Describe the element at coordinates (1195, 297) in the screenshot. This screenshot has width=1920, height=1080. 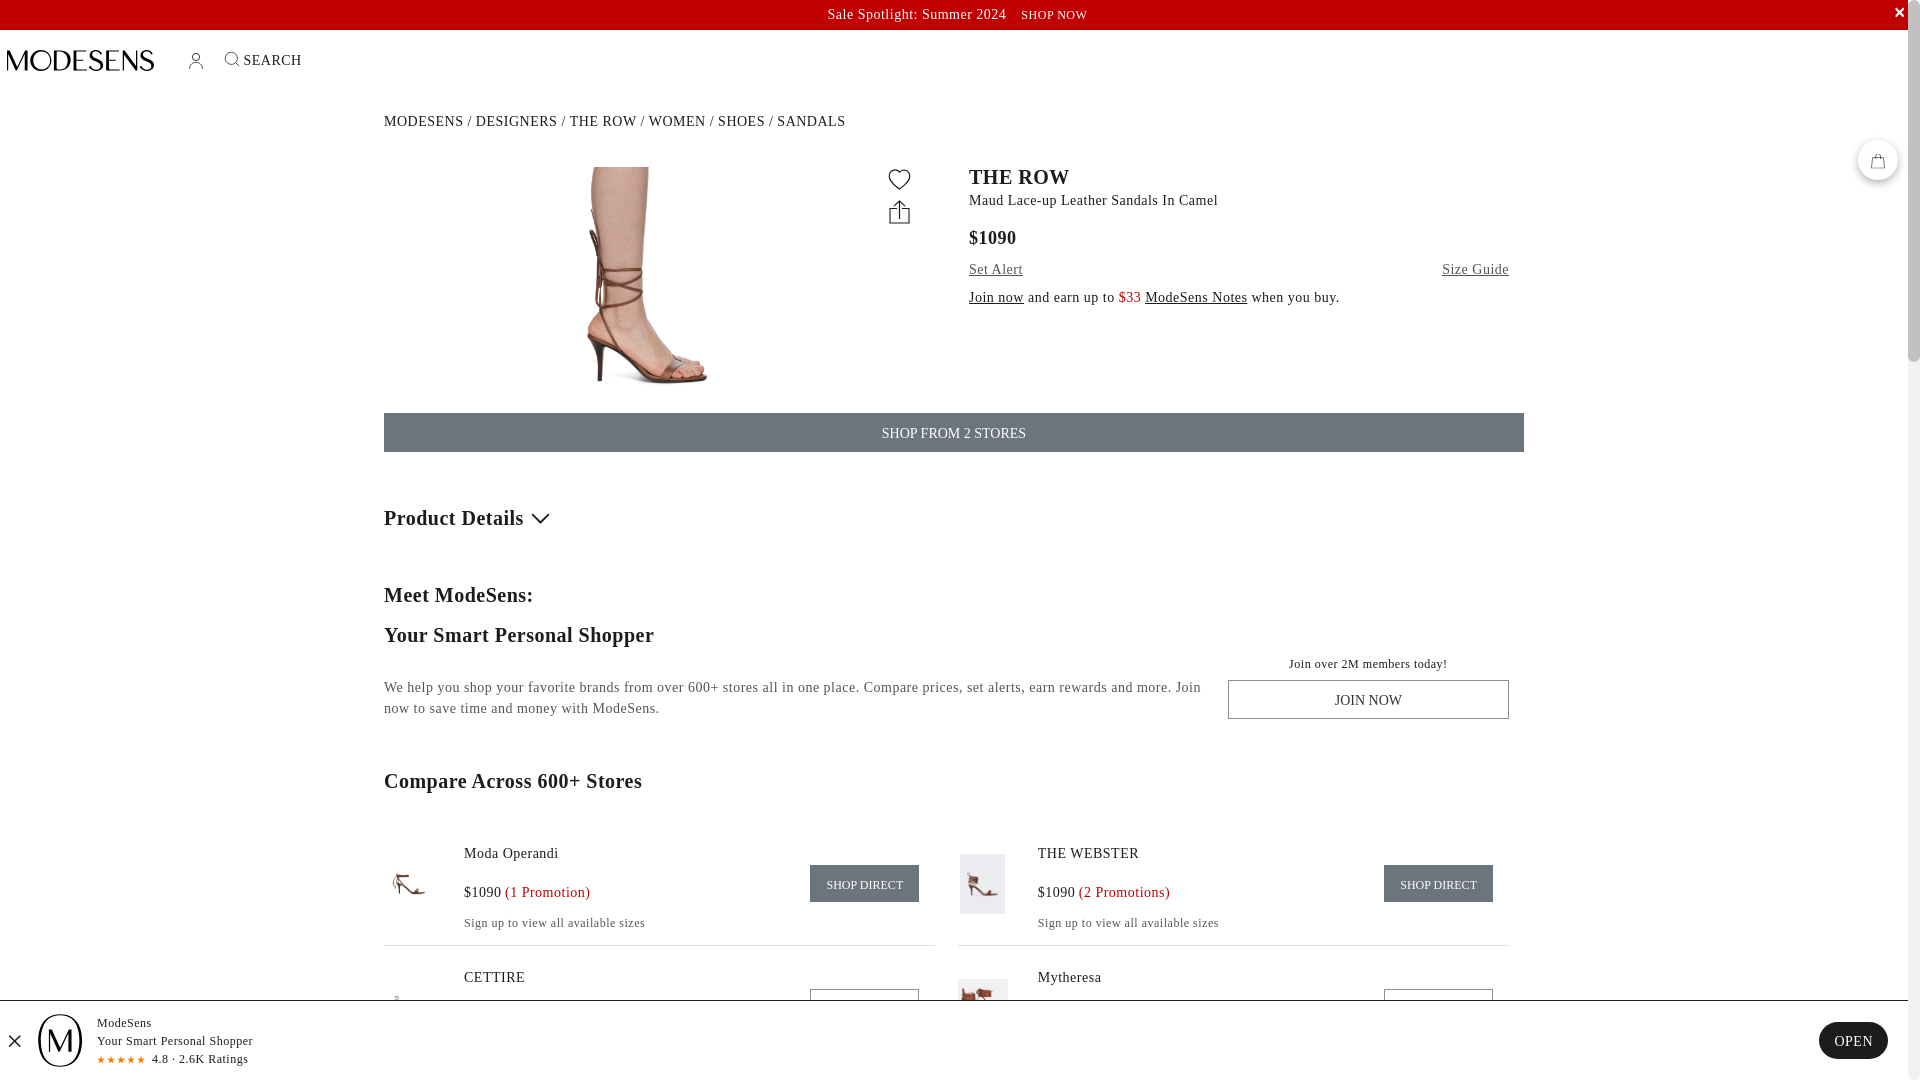
I see `Learn more about ModeSens membership` at that location.